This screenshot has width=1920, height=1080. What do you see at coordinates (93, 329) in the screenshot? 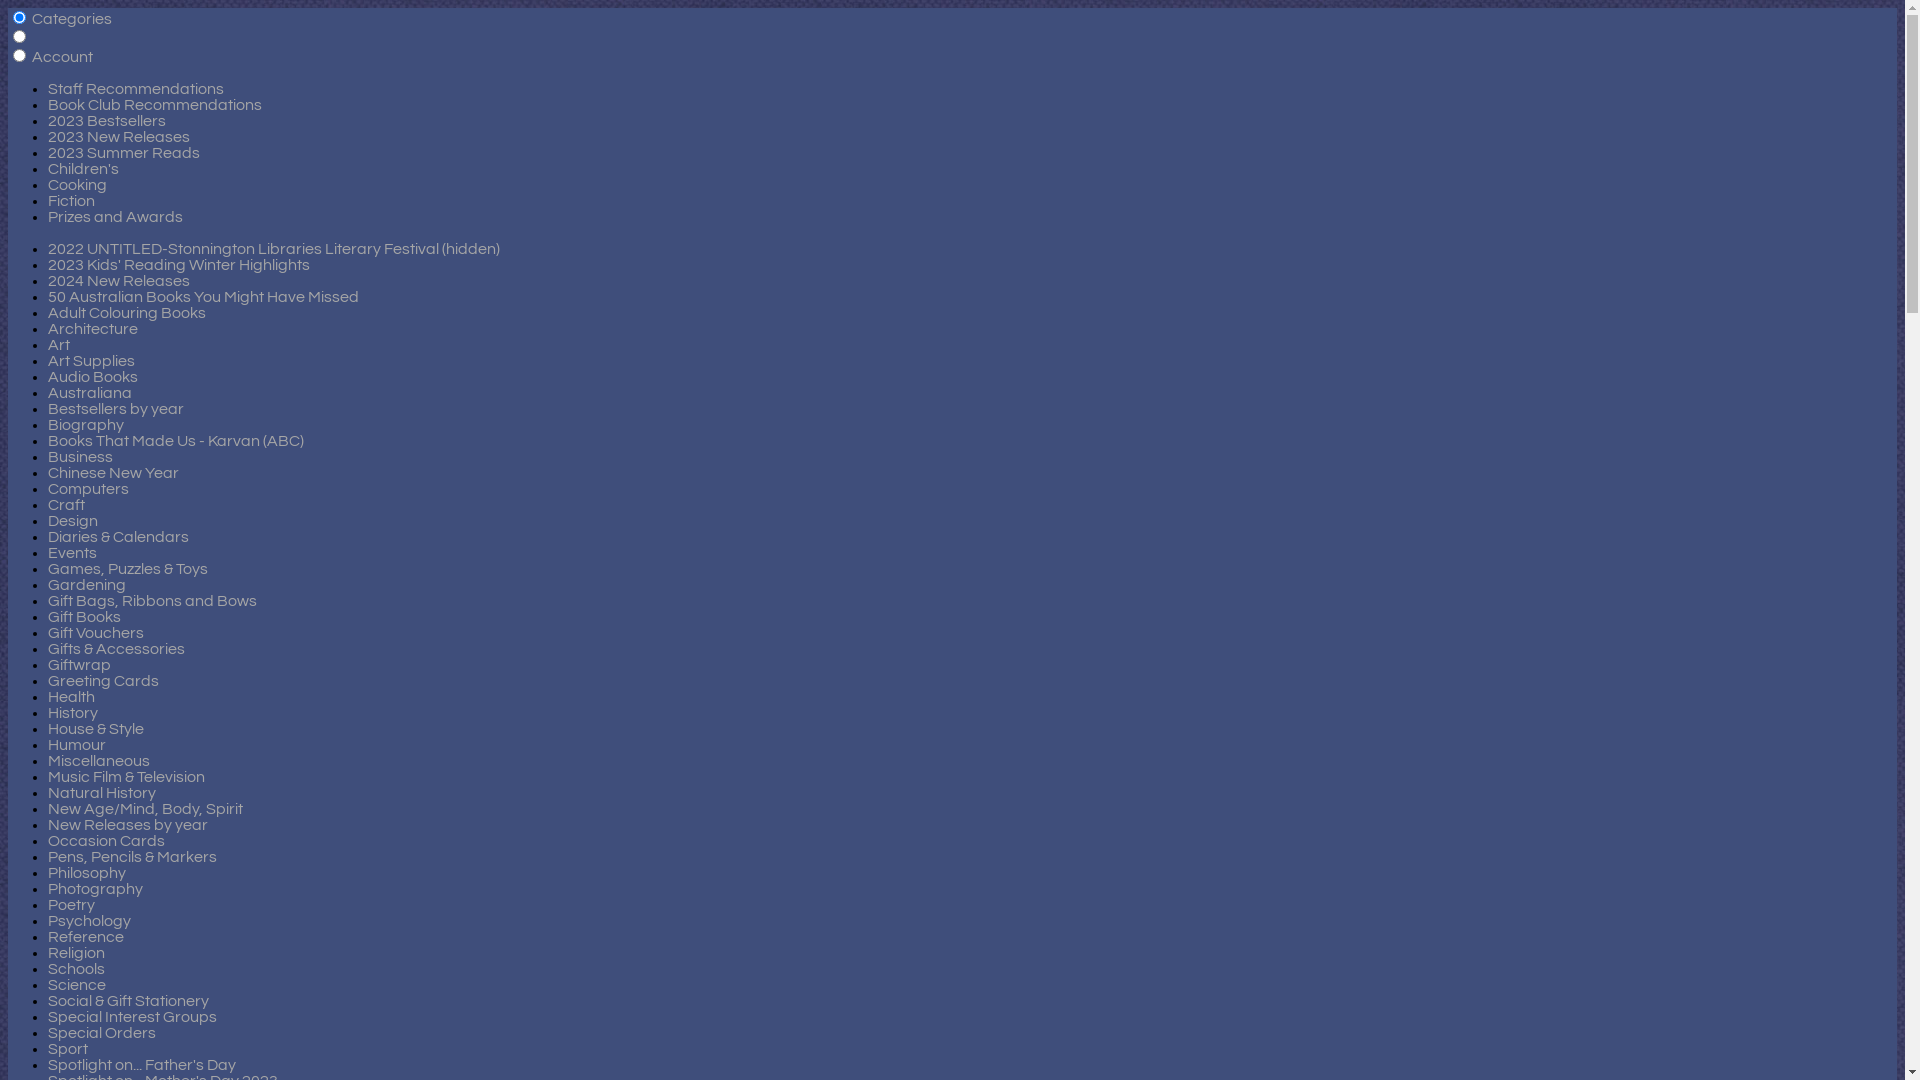
I see `Architecture` at bounding box center [93, 329].